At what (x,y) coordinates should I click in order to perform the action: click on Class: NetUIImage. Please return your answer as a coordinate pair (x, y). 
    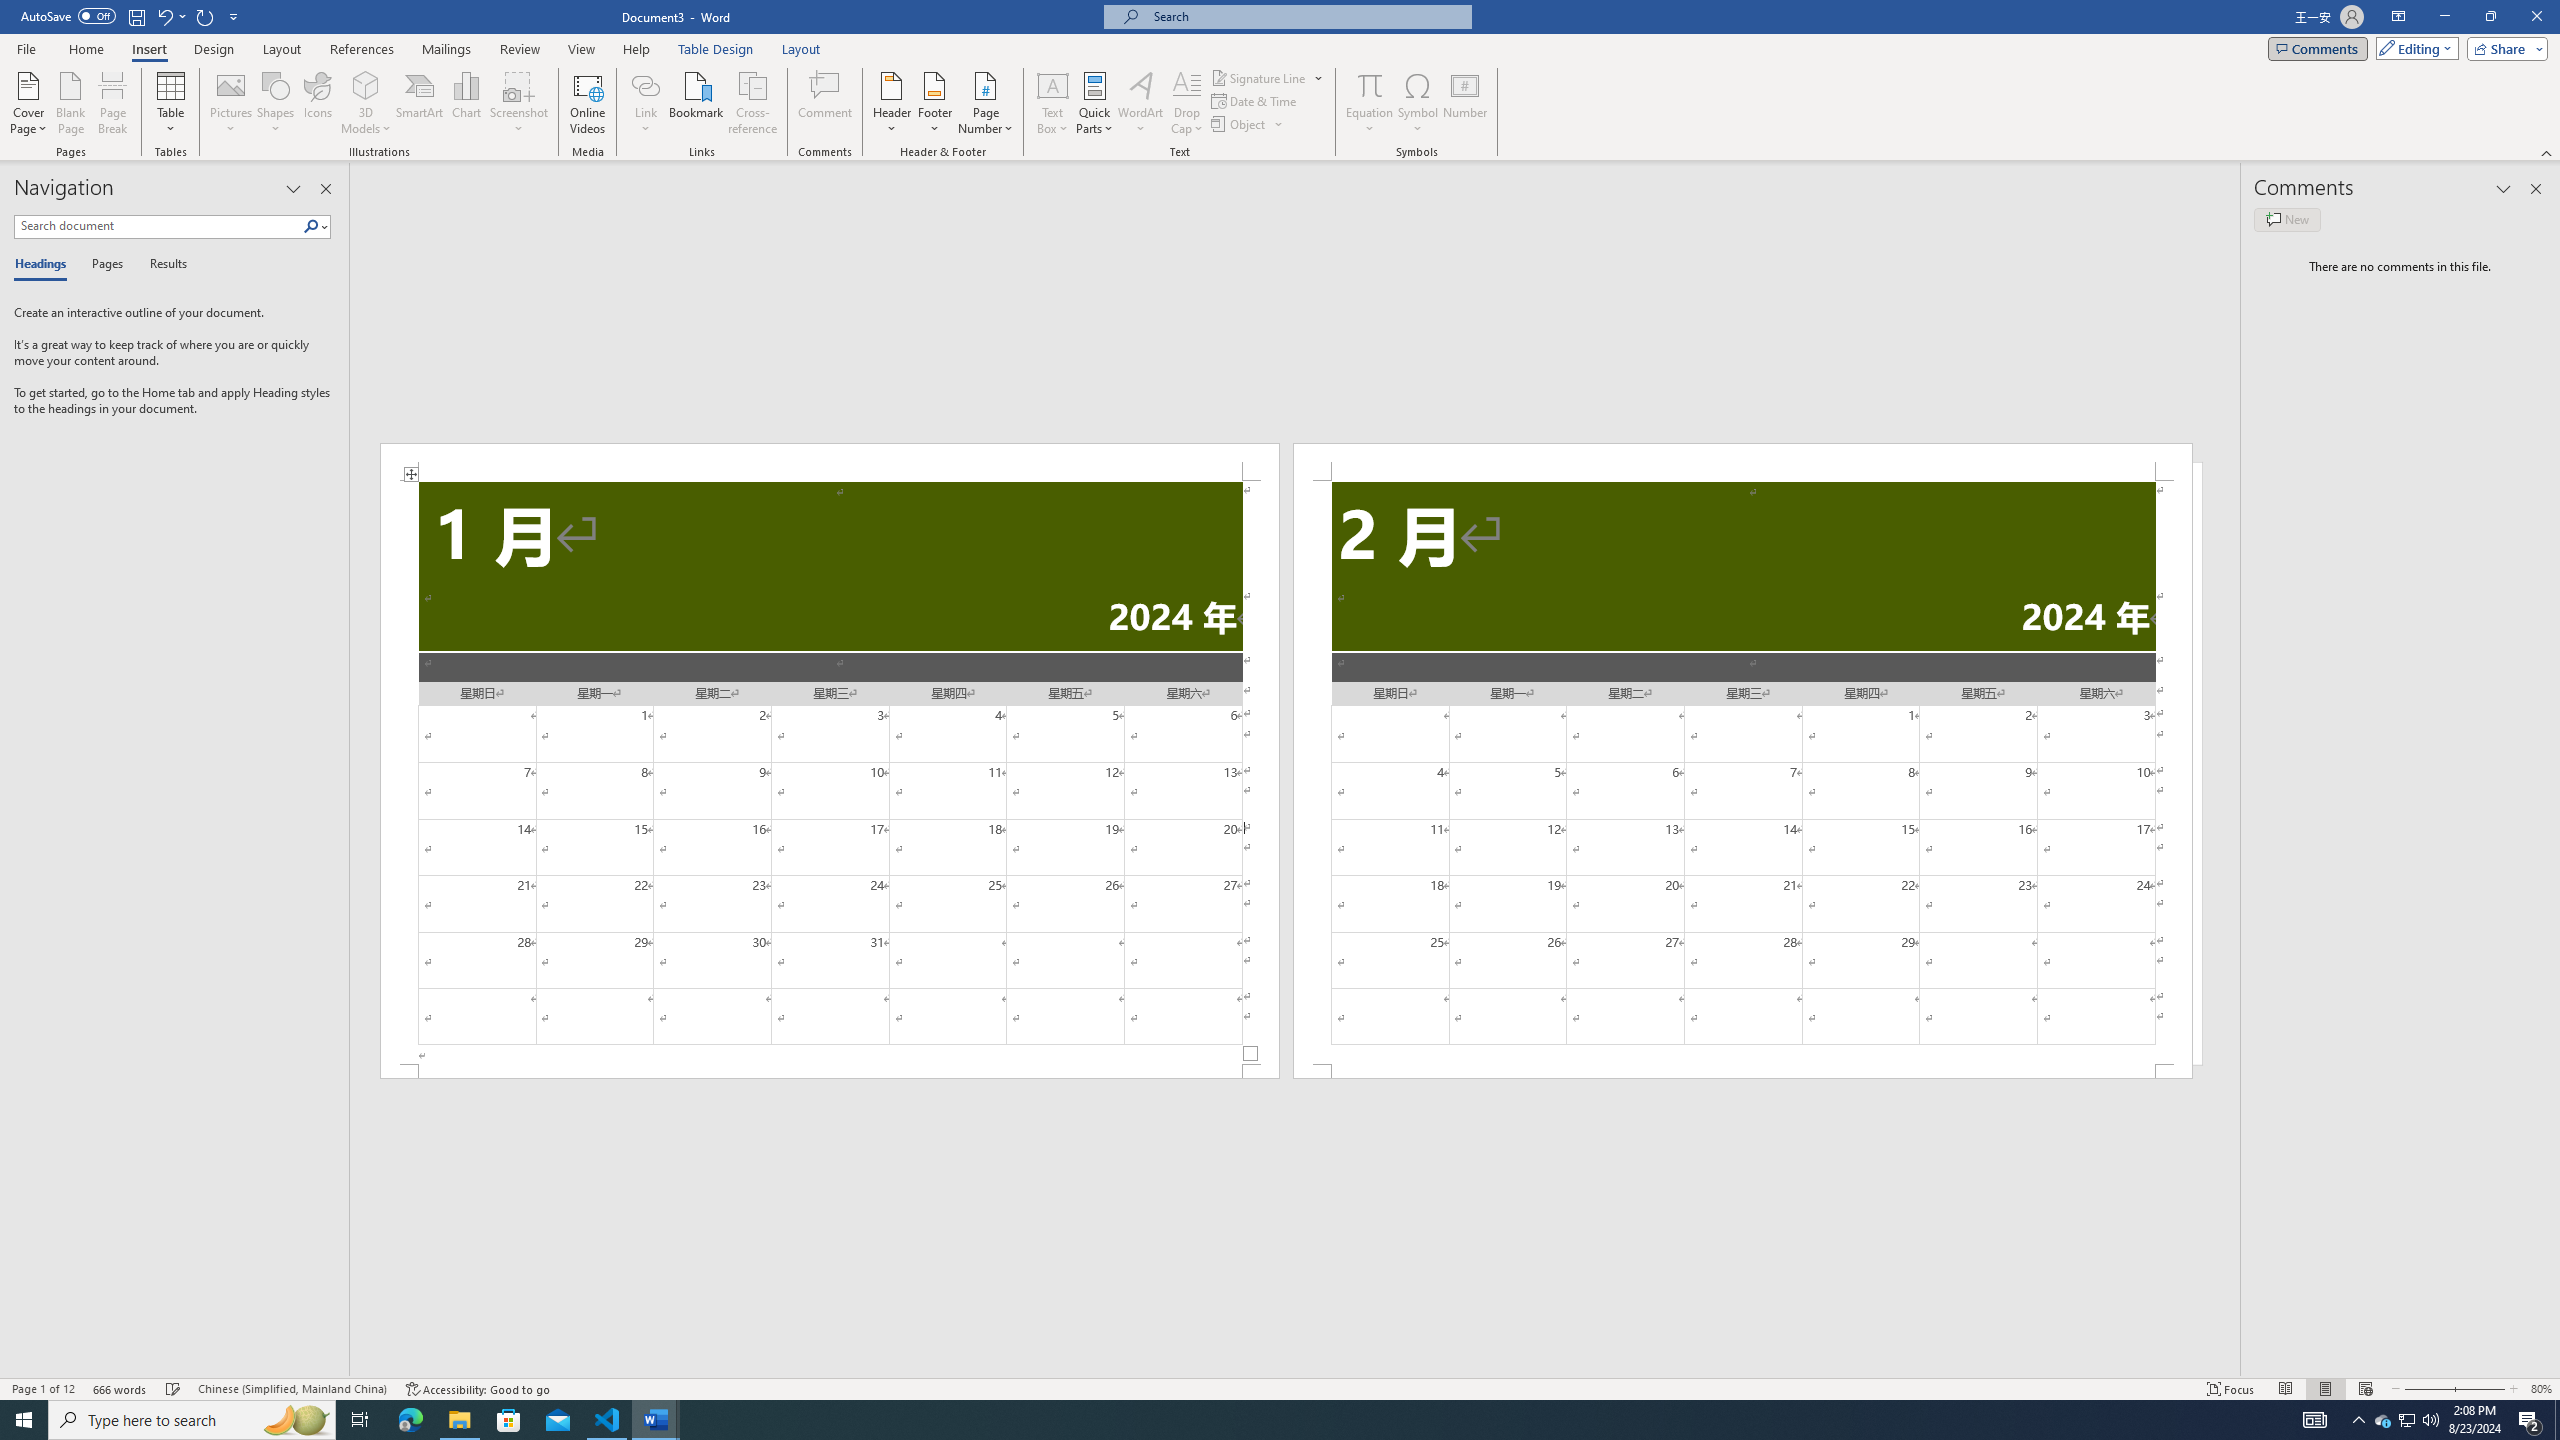
    Looking at the image, I should click on (312, 226).